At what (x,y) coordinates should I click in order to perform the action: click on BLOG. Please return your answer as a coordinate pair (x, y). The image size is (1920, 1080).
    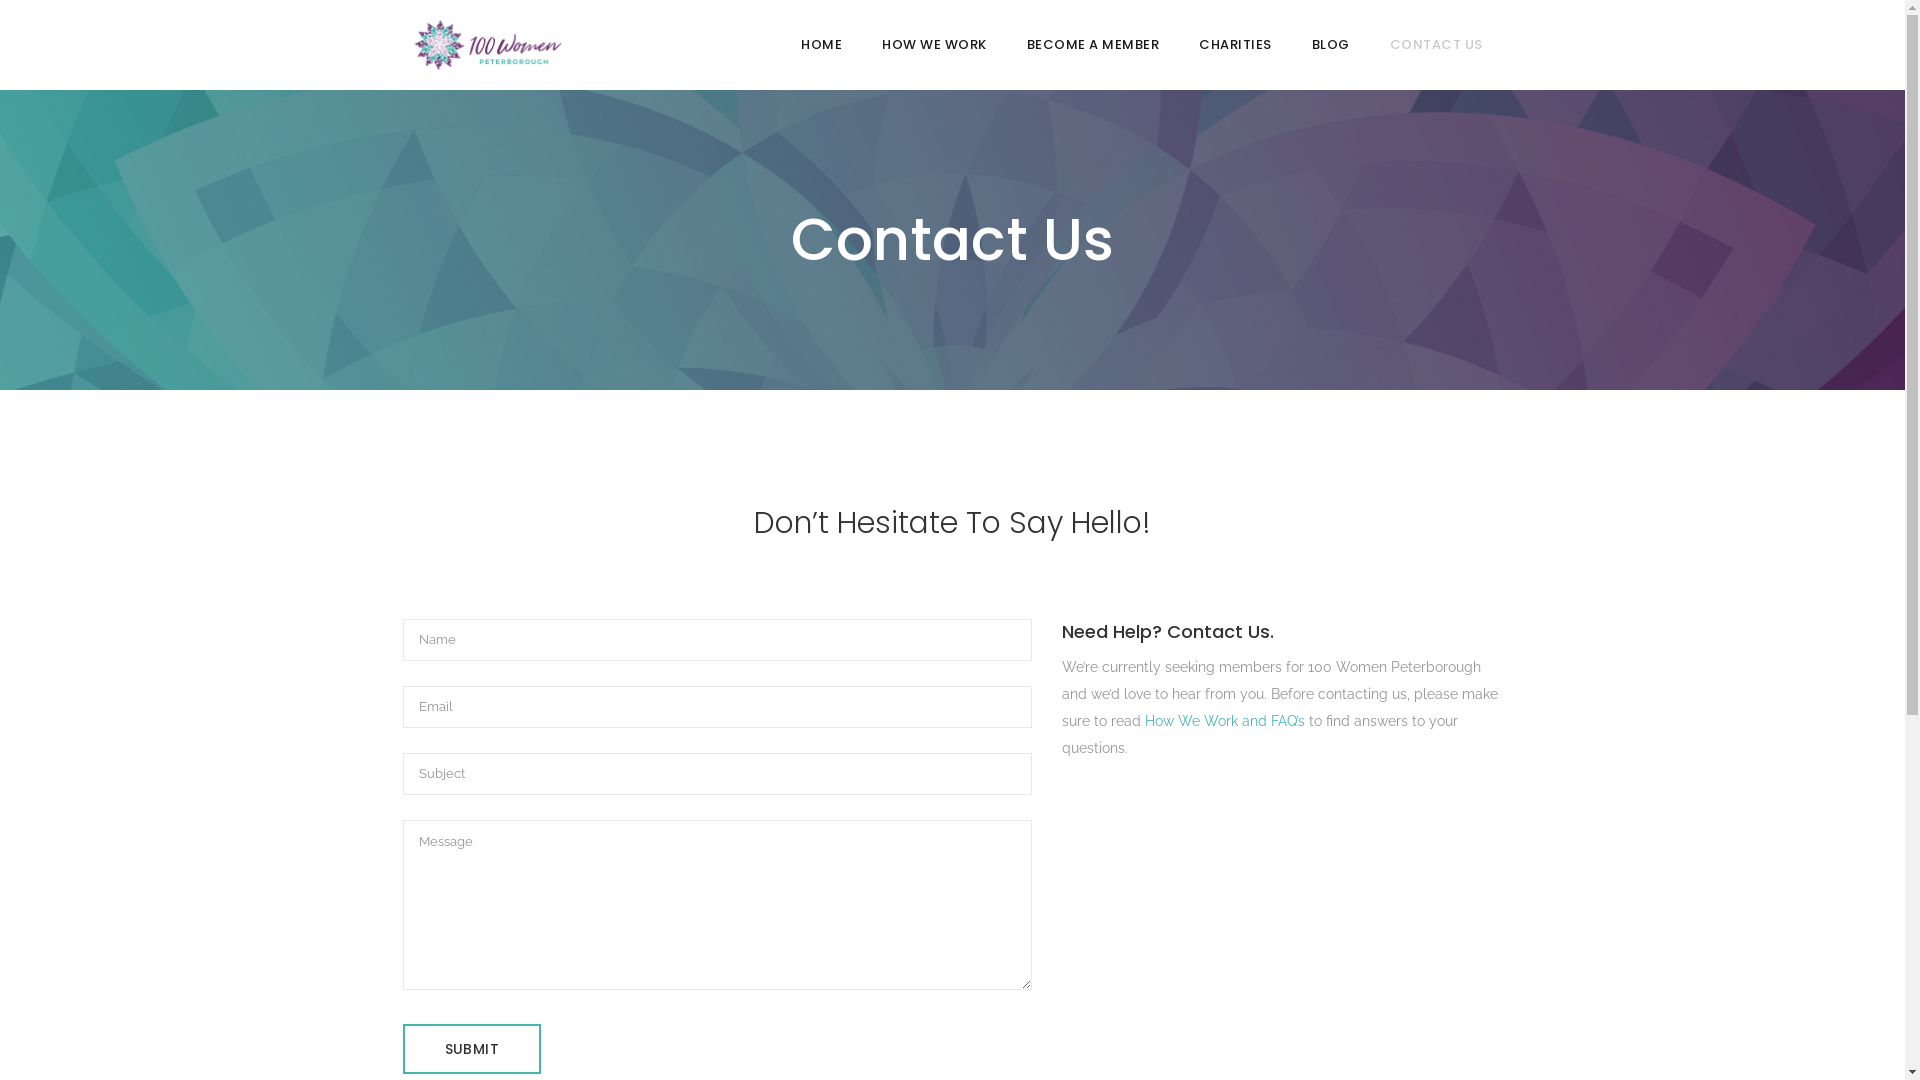
    Looking at the image, I should click on (1331, 45).